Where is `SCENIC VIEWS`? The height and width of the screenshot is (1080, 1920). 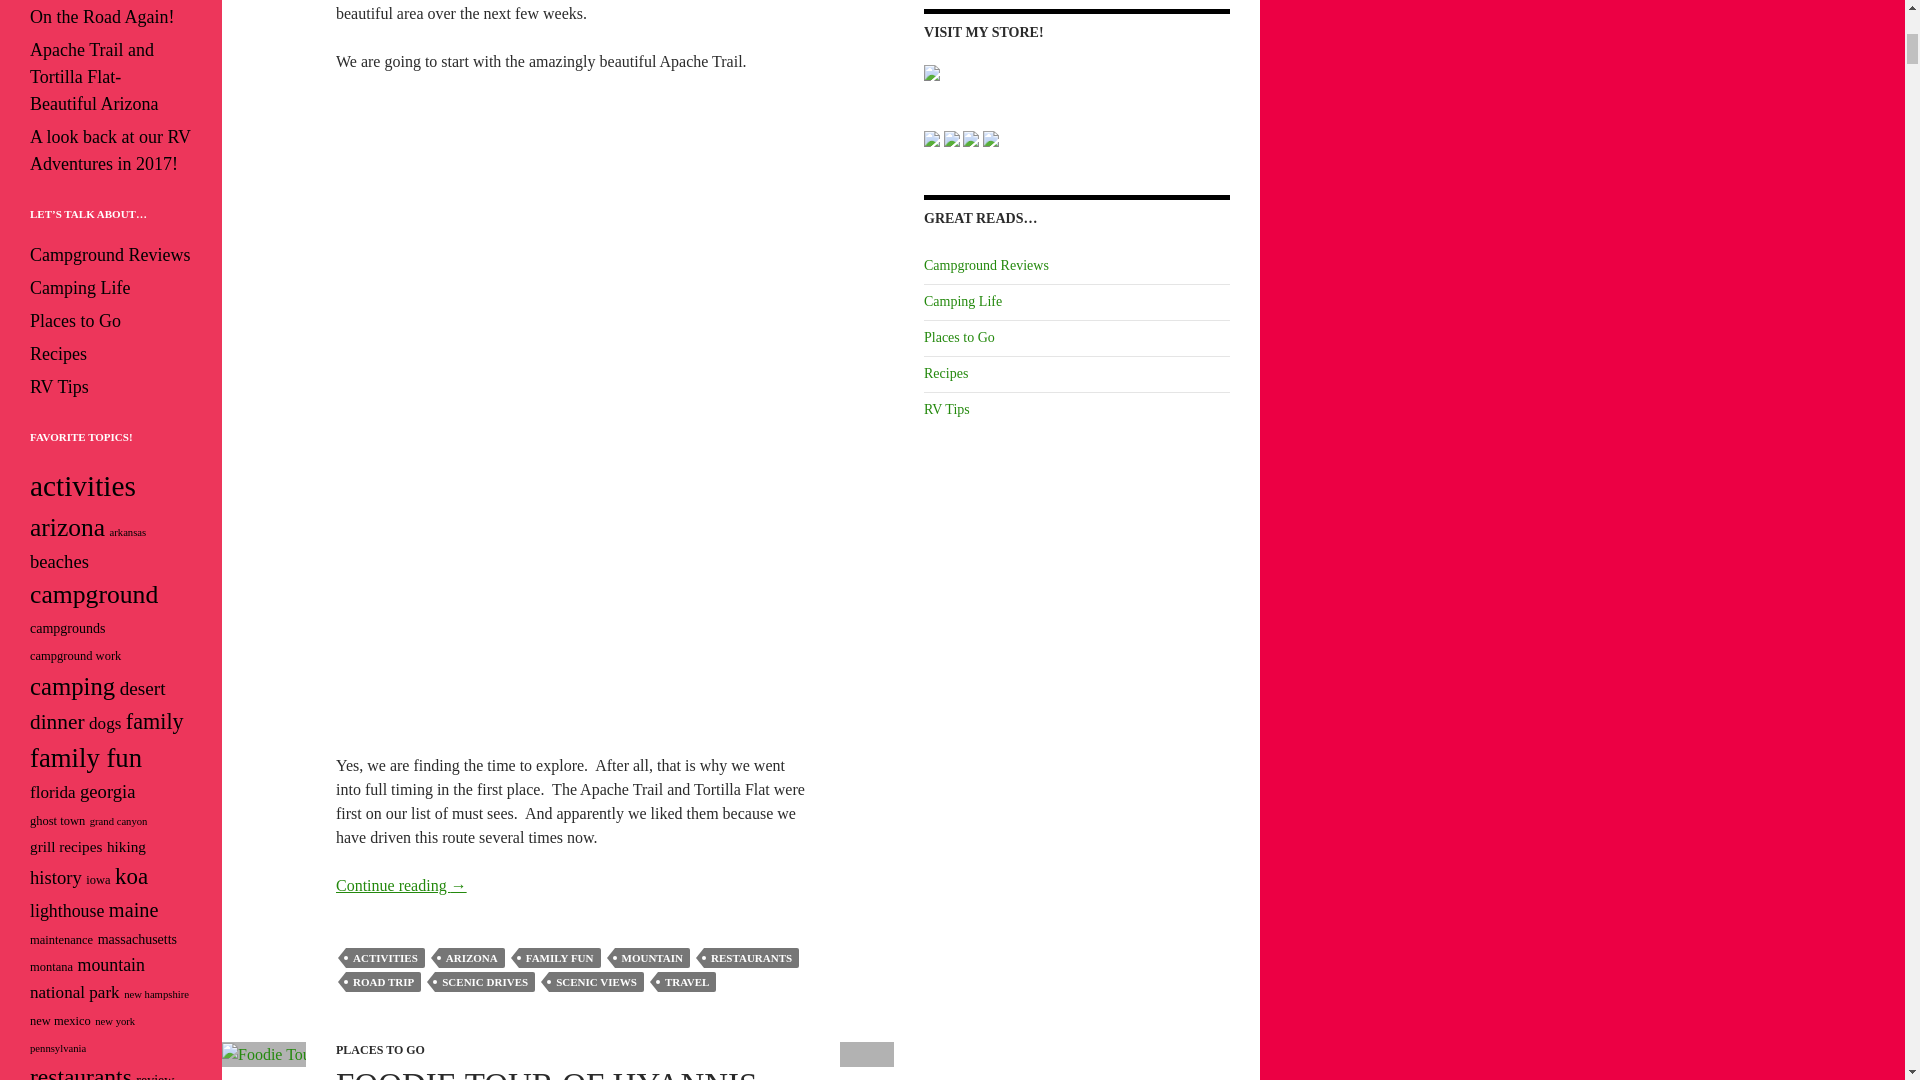 SCENIC VIEWS is located at coordinates (596, 982).